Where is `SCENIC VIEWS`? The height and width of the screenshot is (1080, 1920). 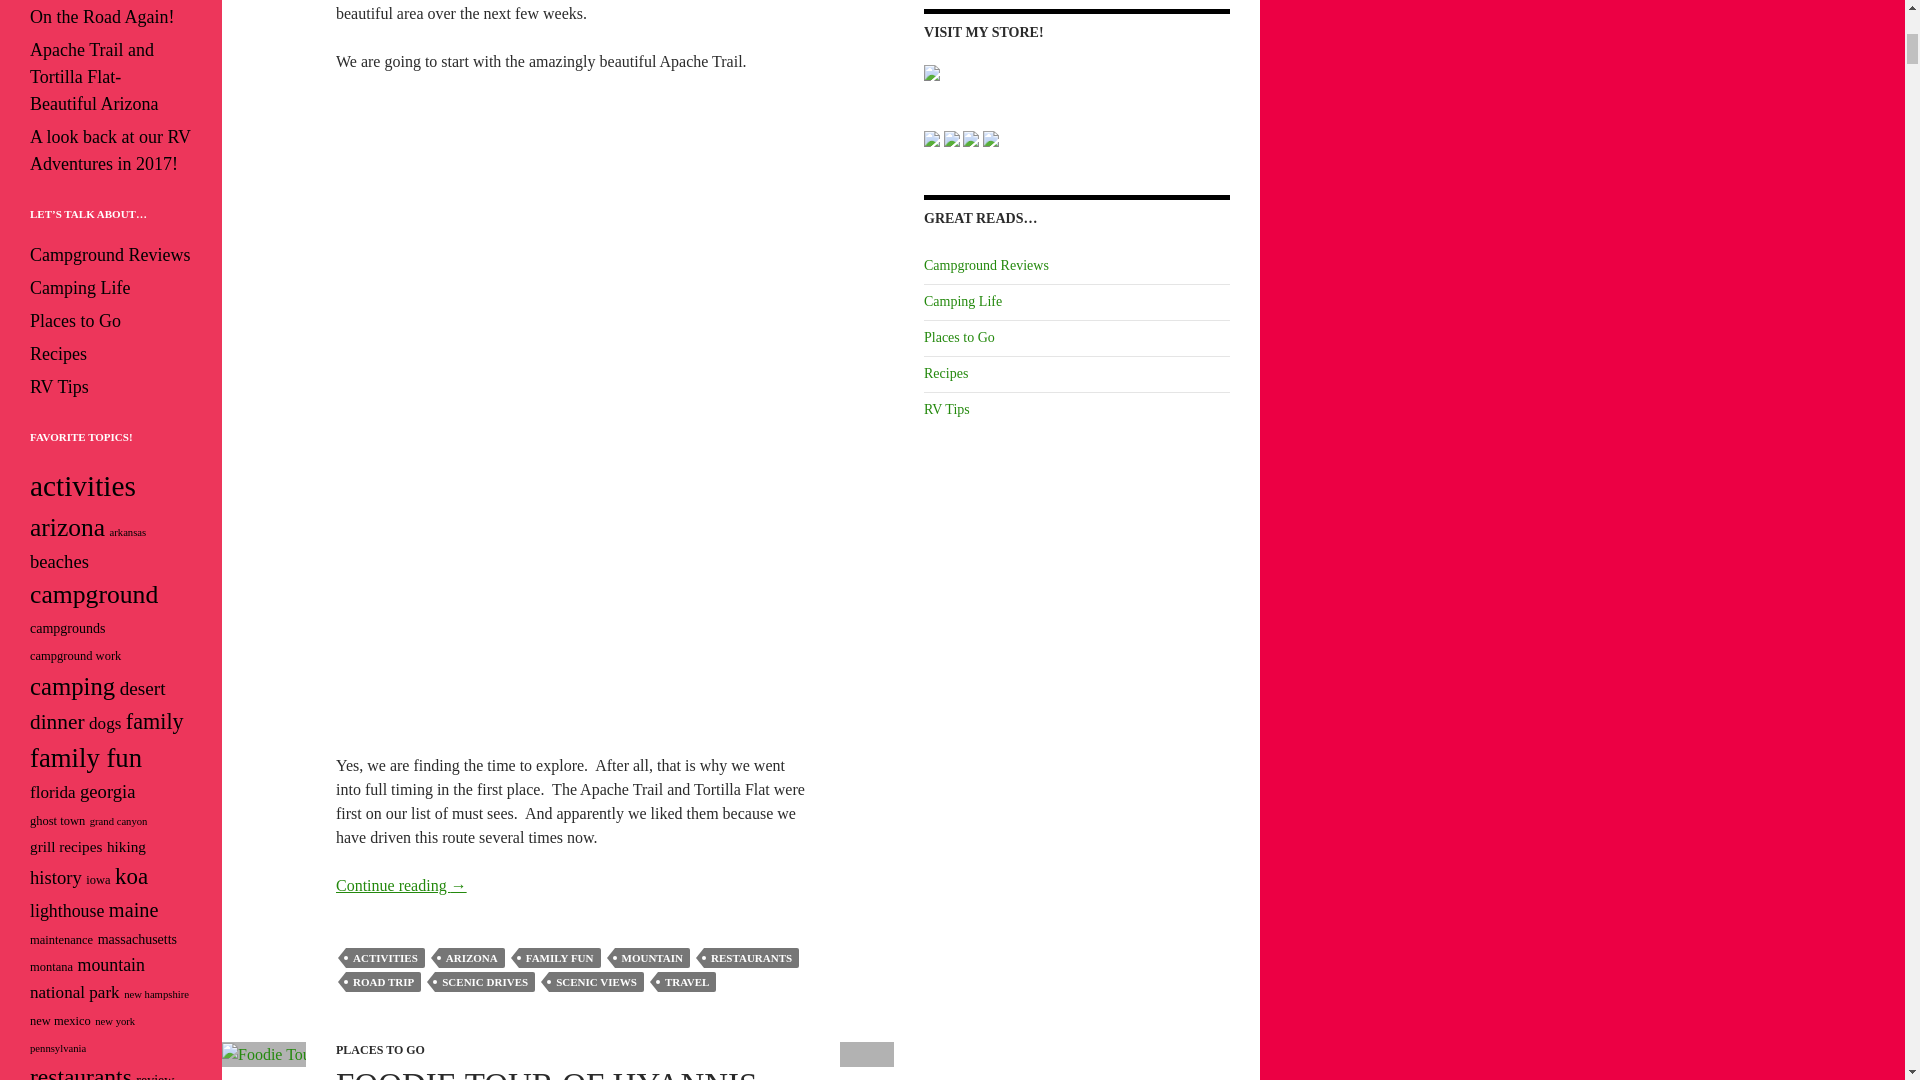 SCENIC VIEWS is located at coordinates (596, 982).